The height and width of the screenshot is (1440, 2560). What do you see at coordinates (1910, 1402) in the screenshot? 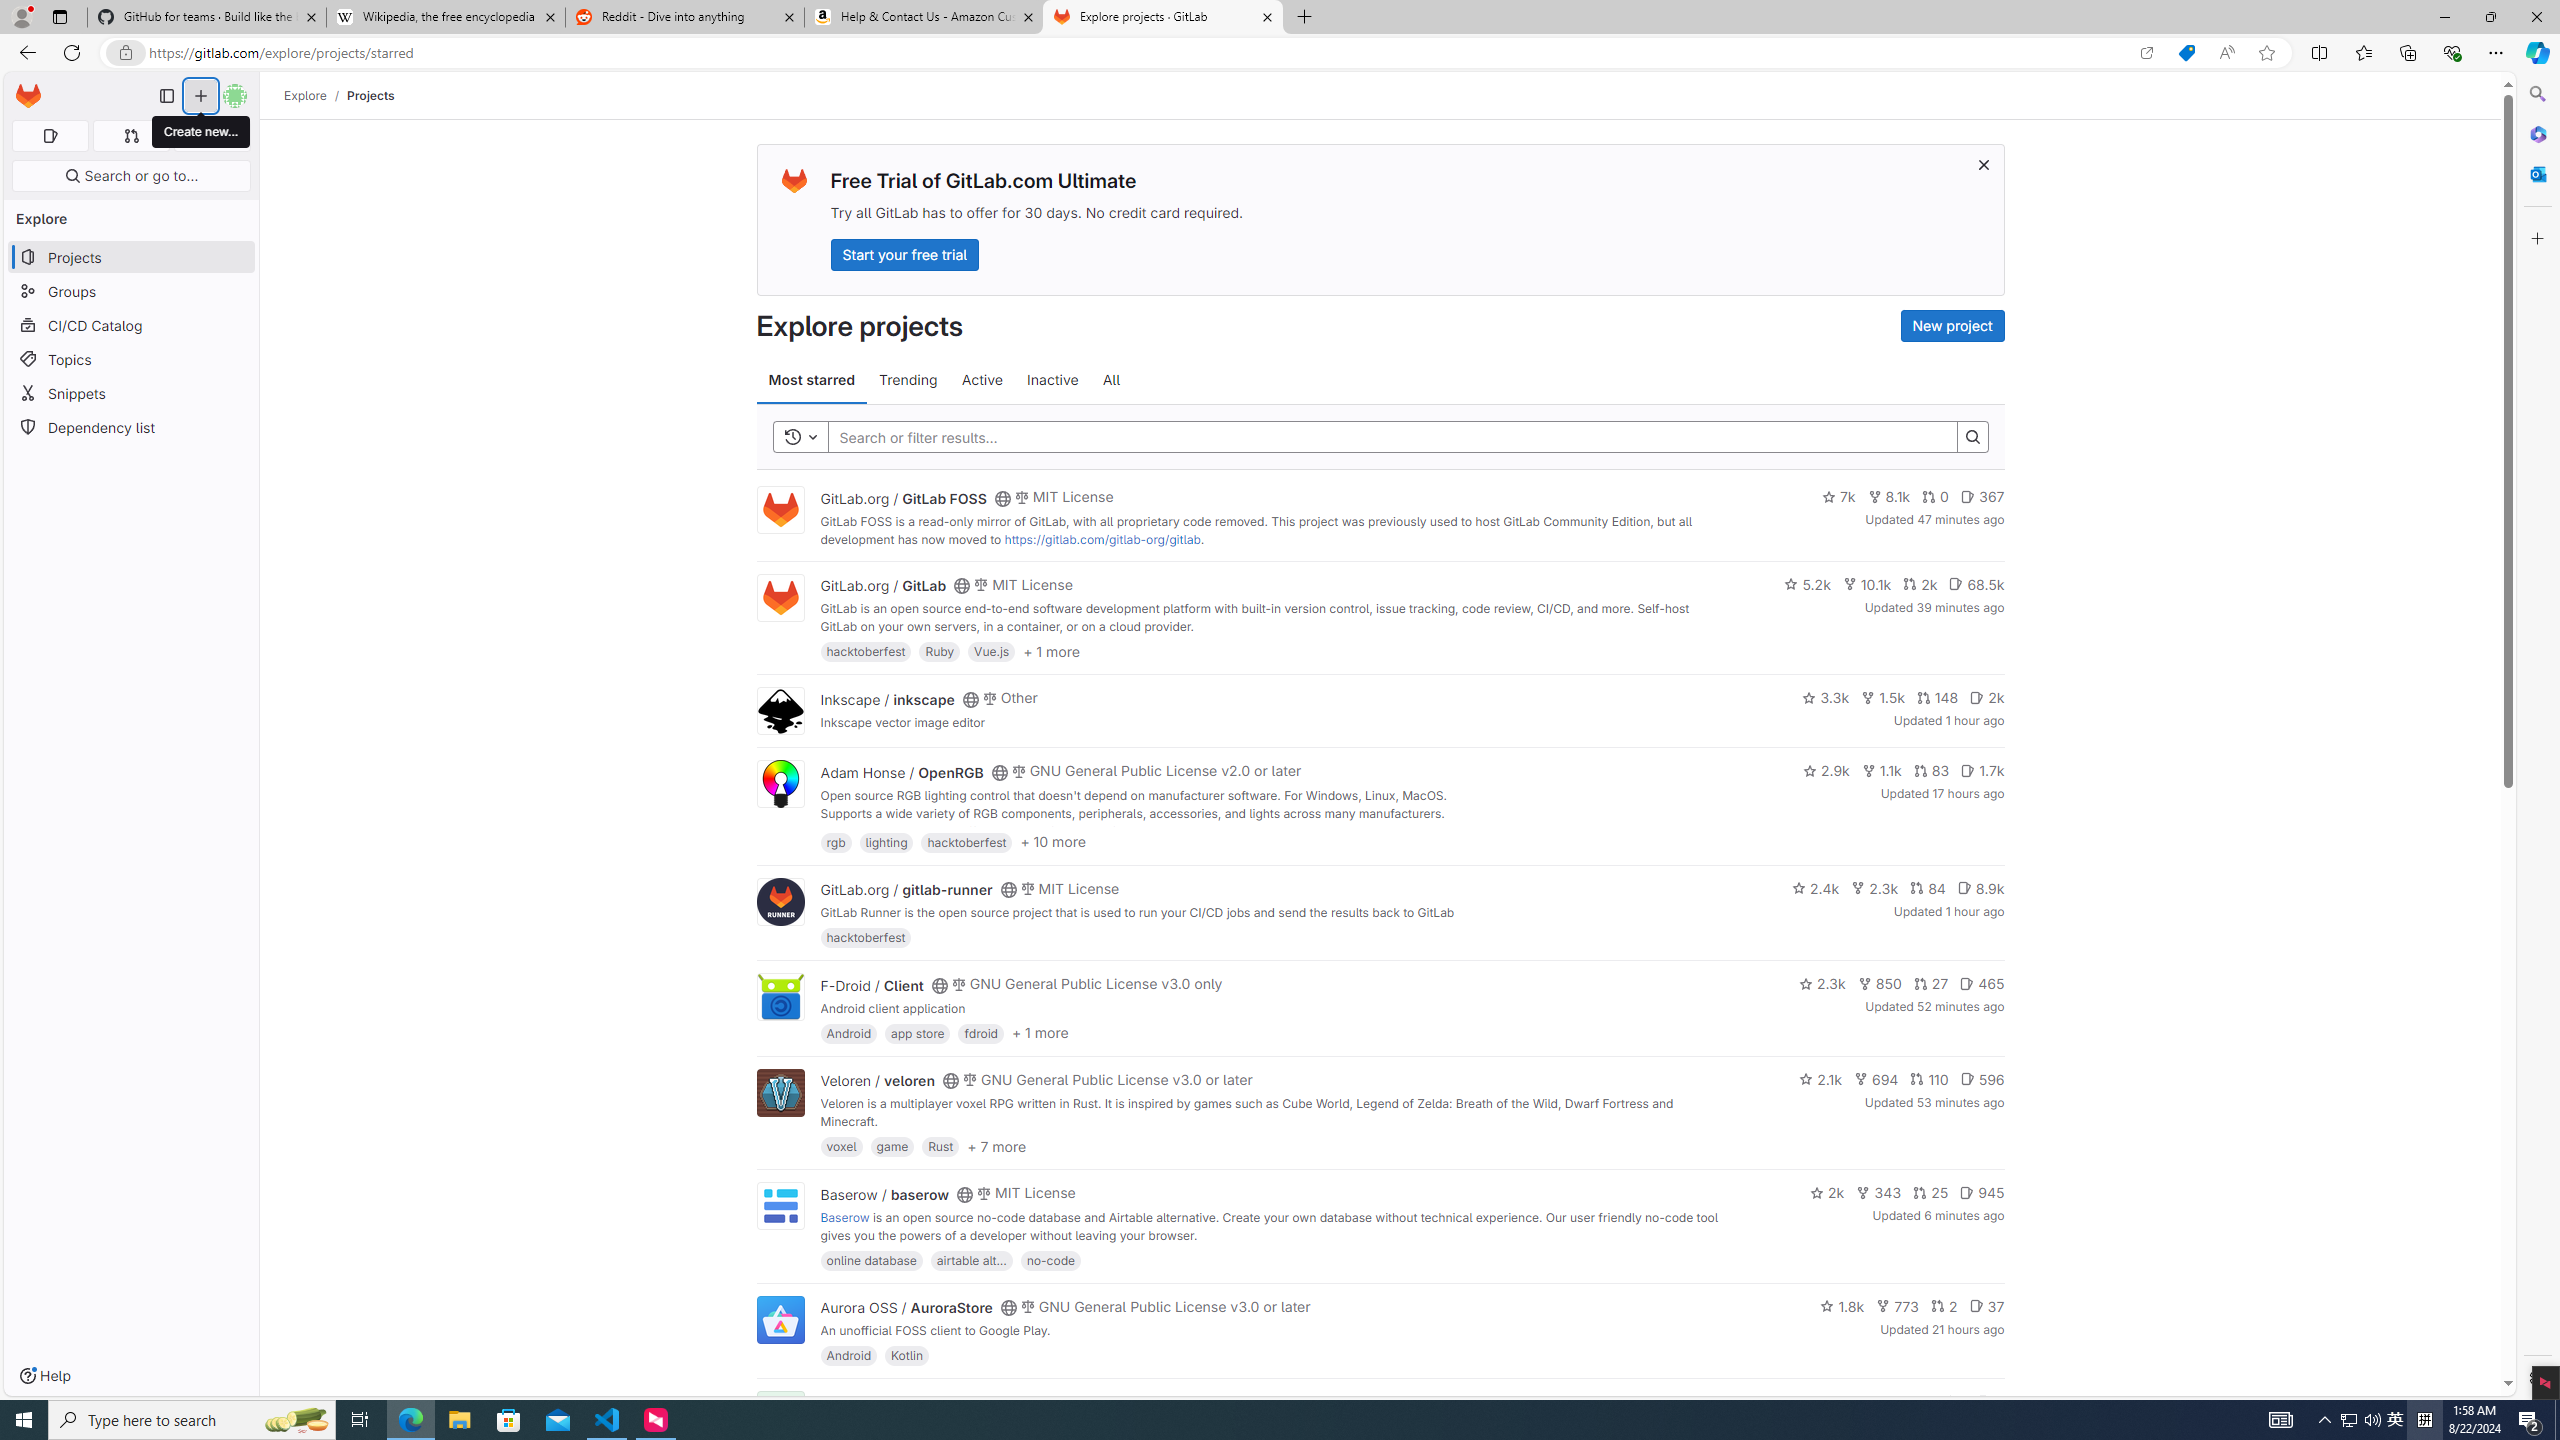
I see `143` at bounding box center [1910, 1402].